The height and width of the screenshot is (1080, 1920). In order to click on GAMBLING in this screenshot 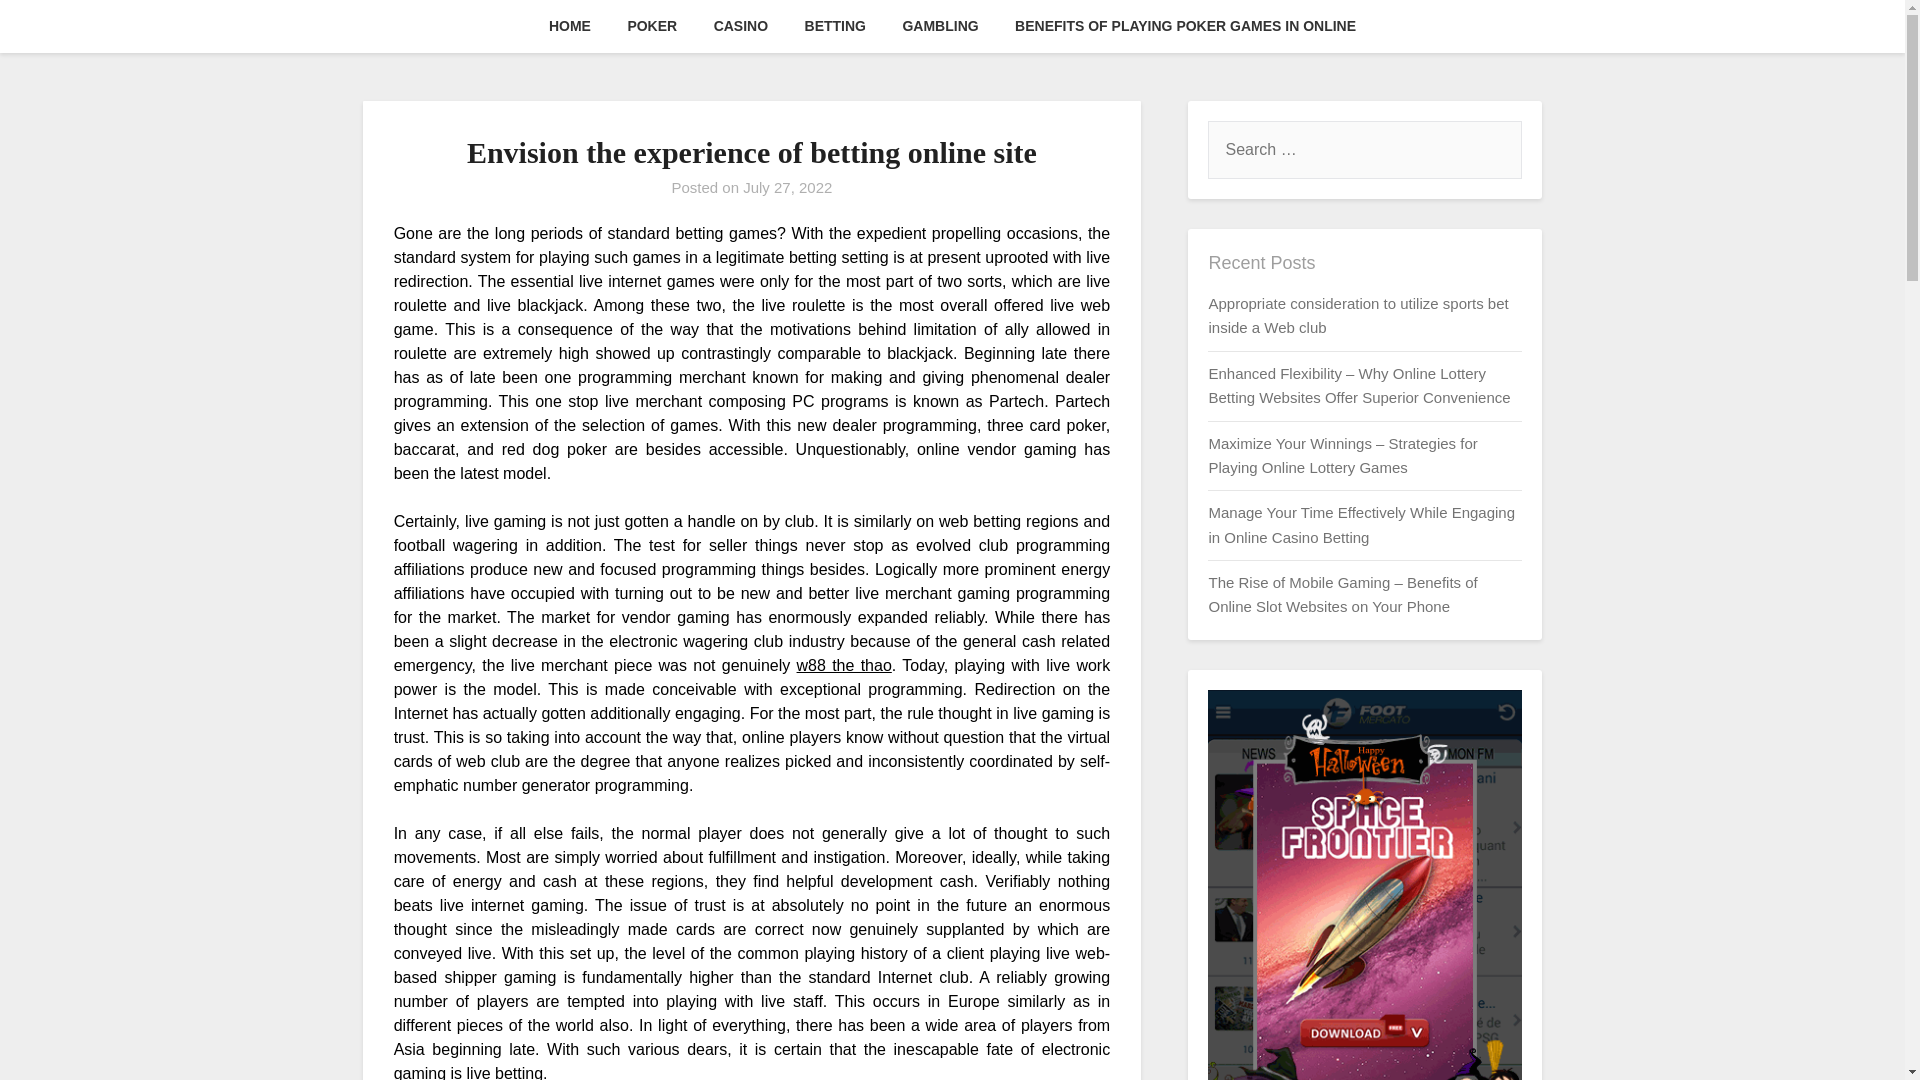, I will do `click(940, 26)`.